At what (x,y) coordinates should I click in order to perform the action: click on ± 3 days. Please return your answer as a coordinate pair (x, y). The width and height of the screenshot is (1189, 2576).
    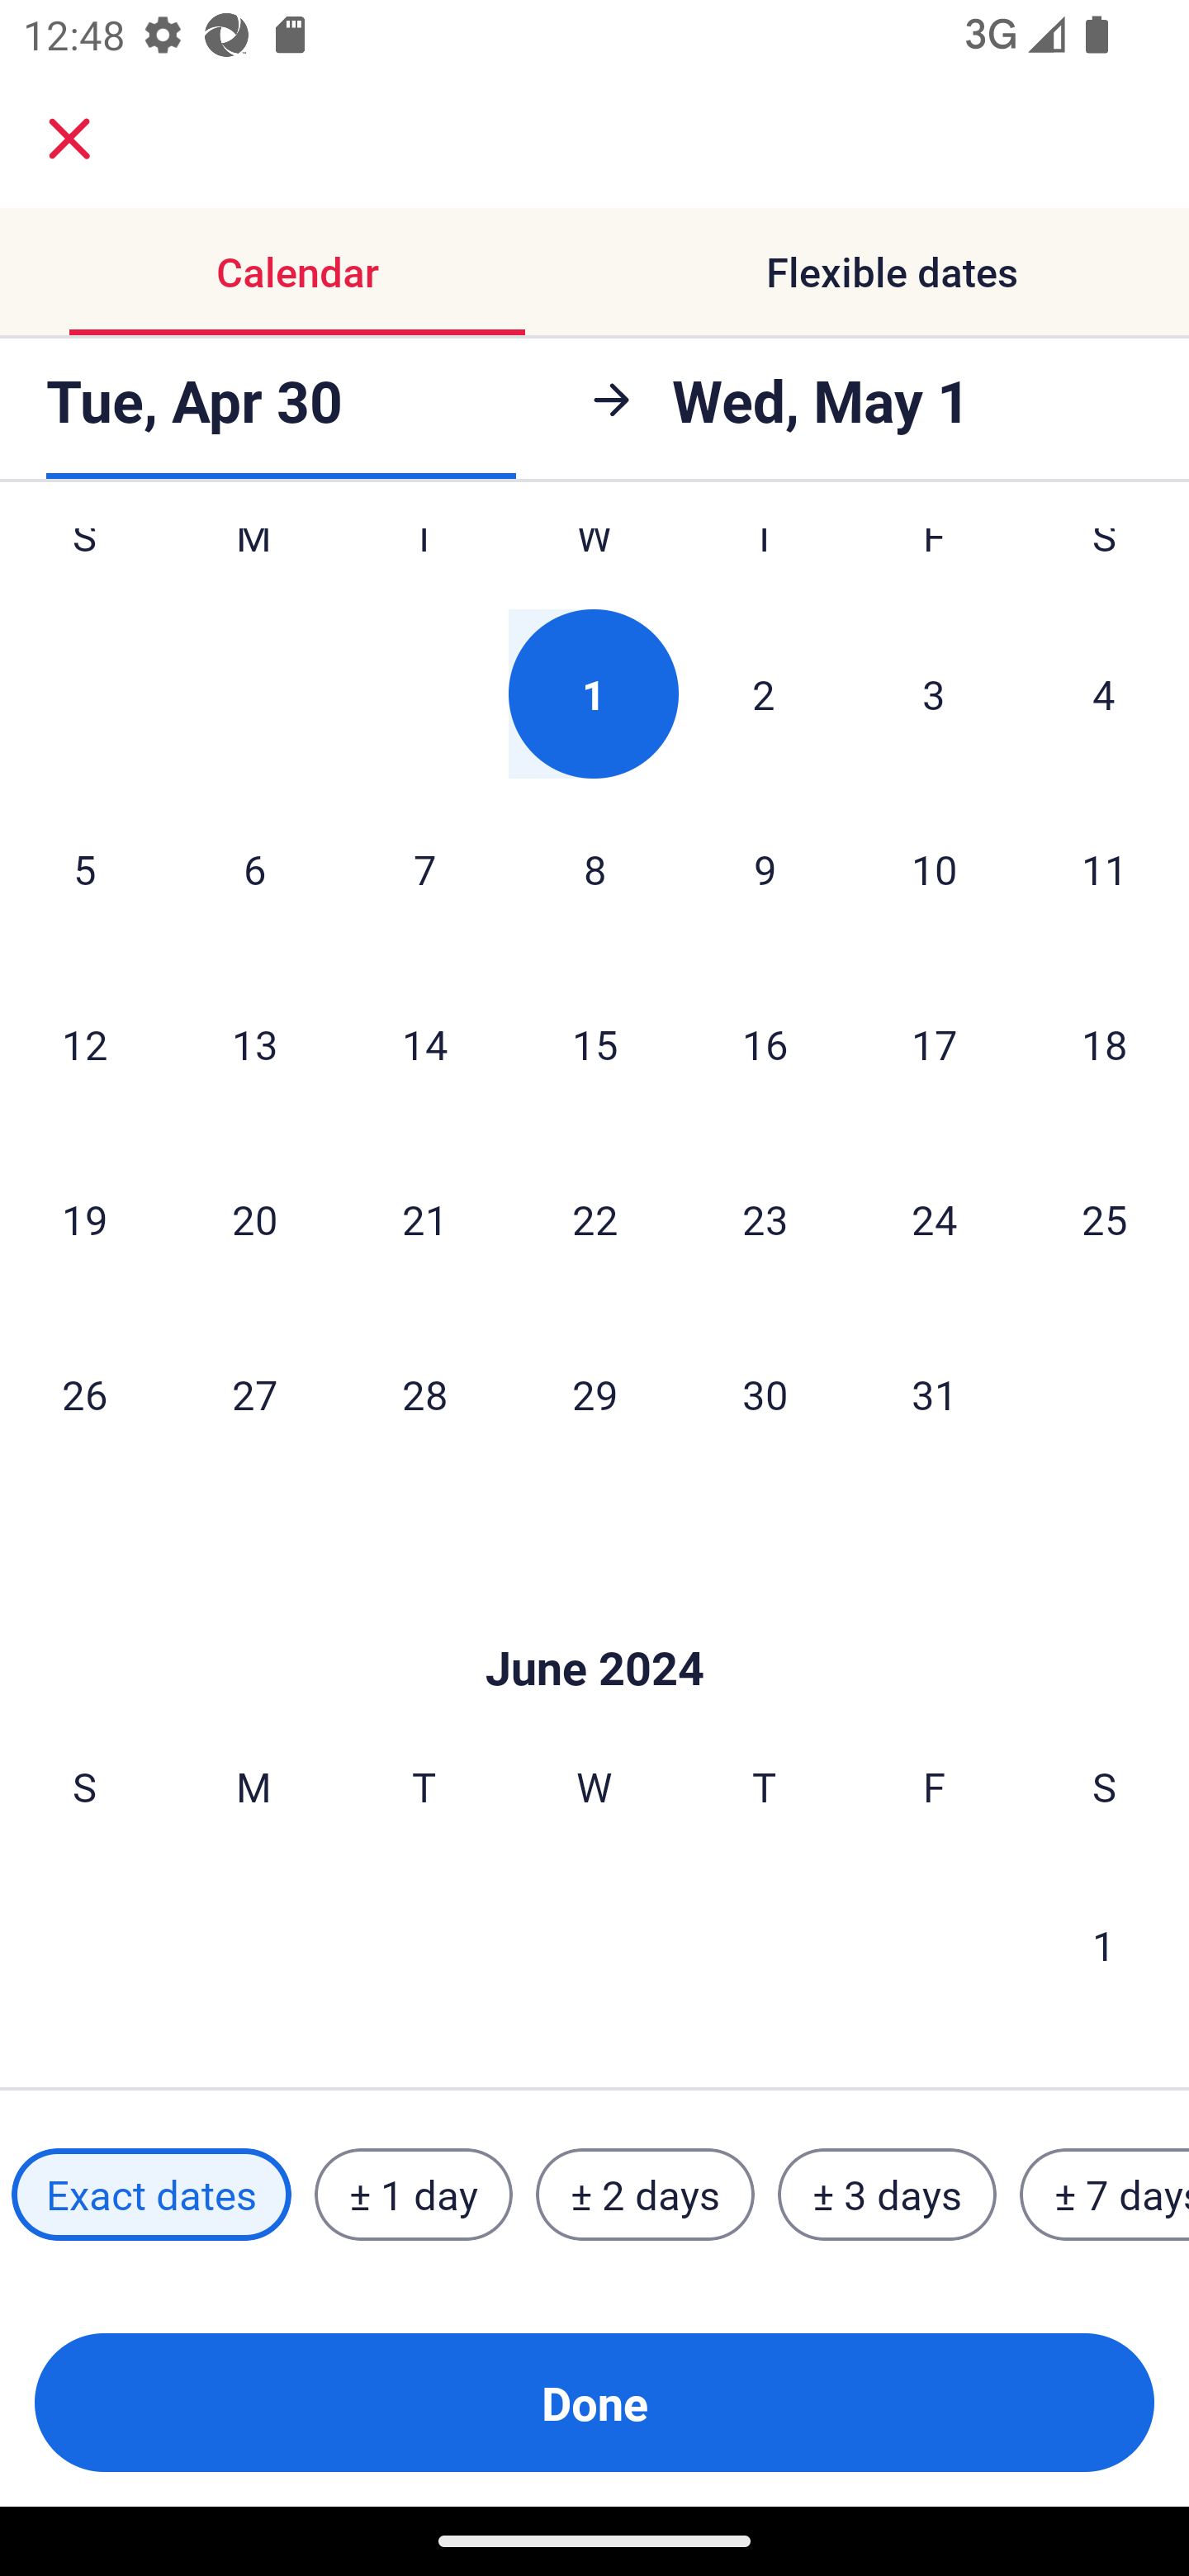
    Looking at the image, I should click on (887, 2195).